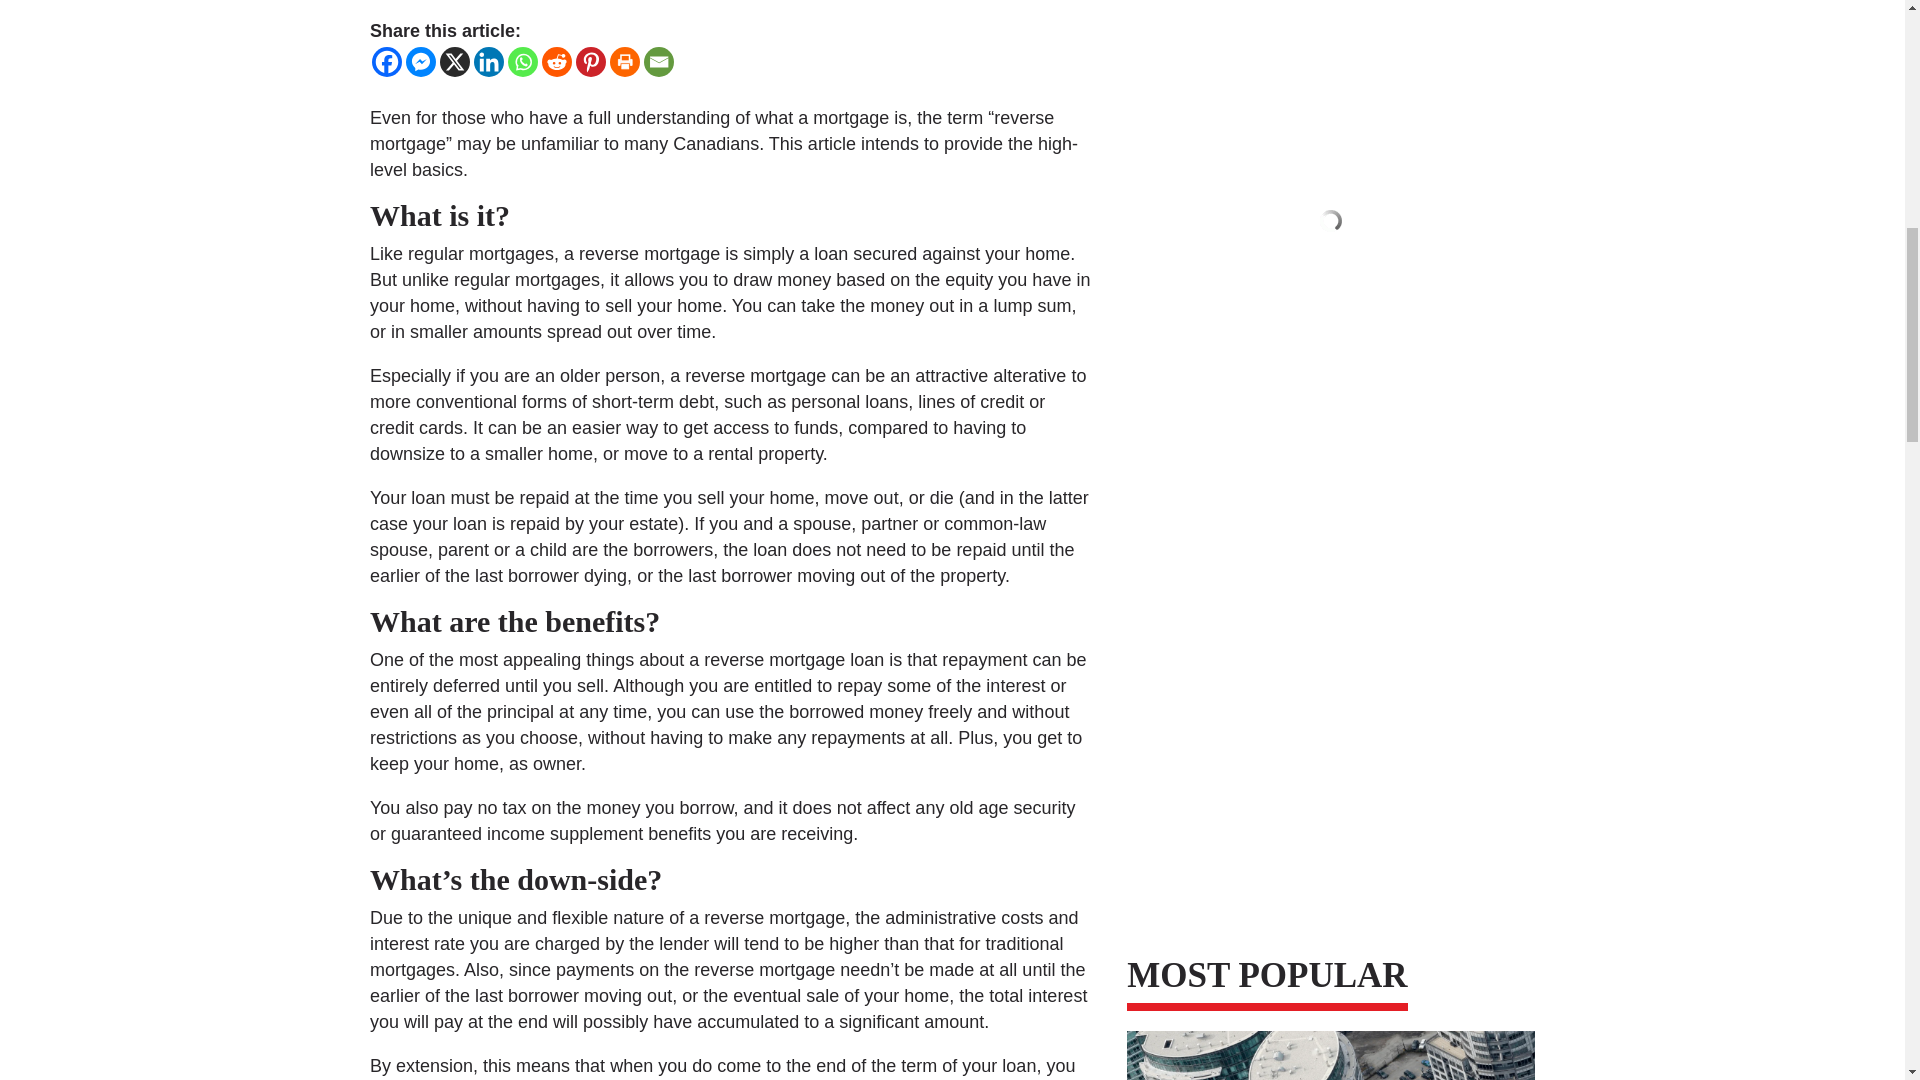 Image resolution: width=1920 pixels, height=1080 pixels. What do you see at coordinates (488, 62) in the screenshot?
I see `Linkedin` at bounding box center [488, 62].